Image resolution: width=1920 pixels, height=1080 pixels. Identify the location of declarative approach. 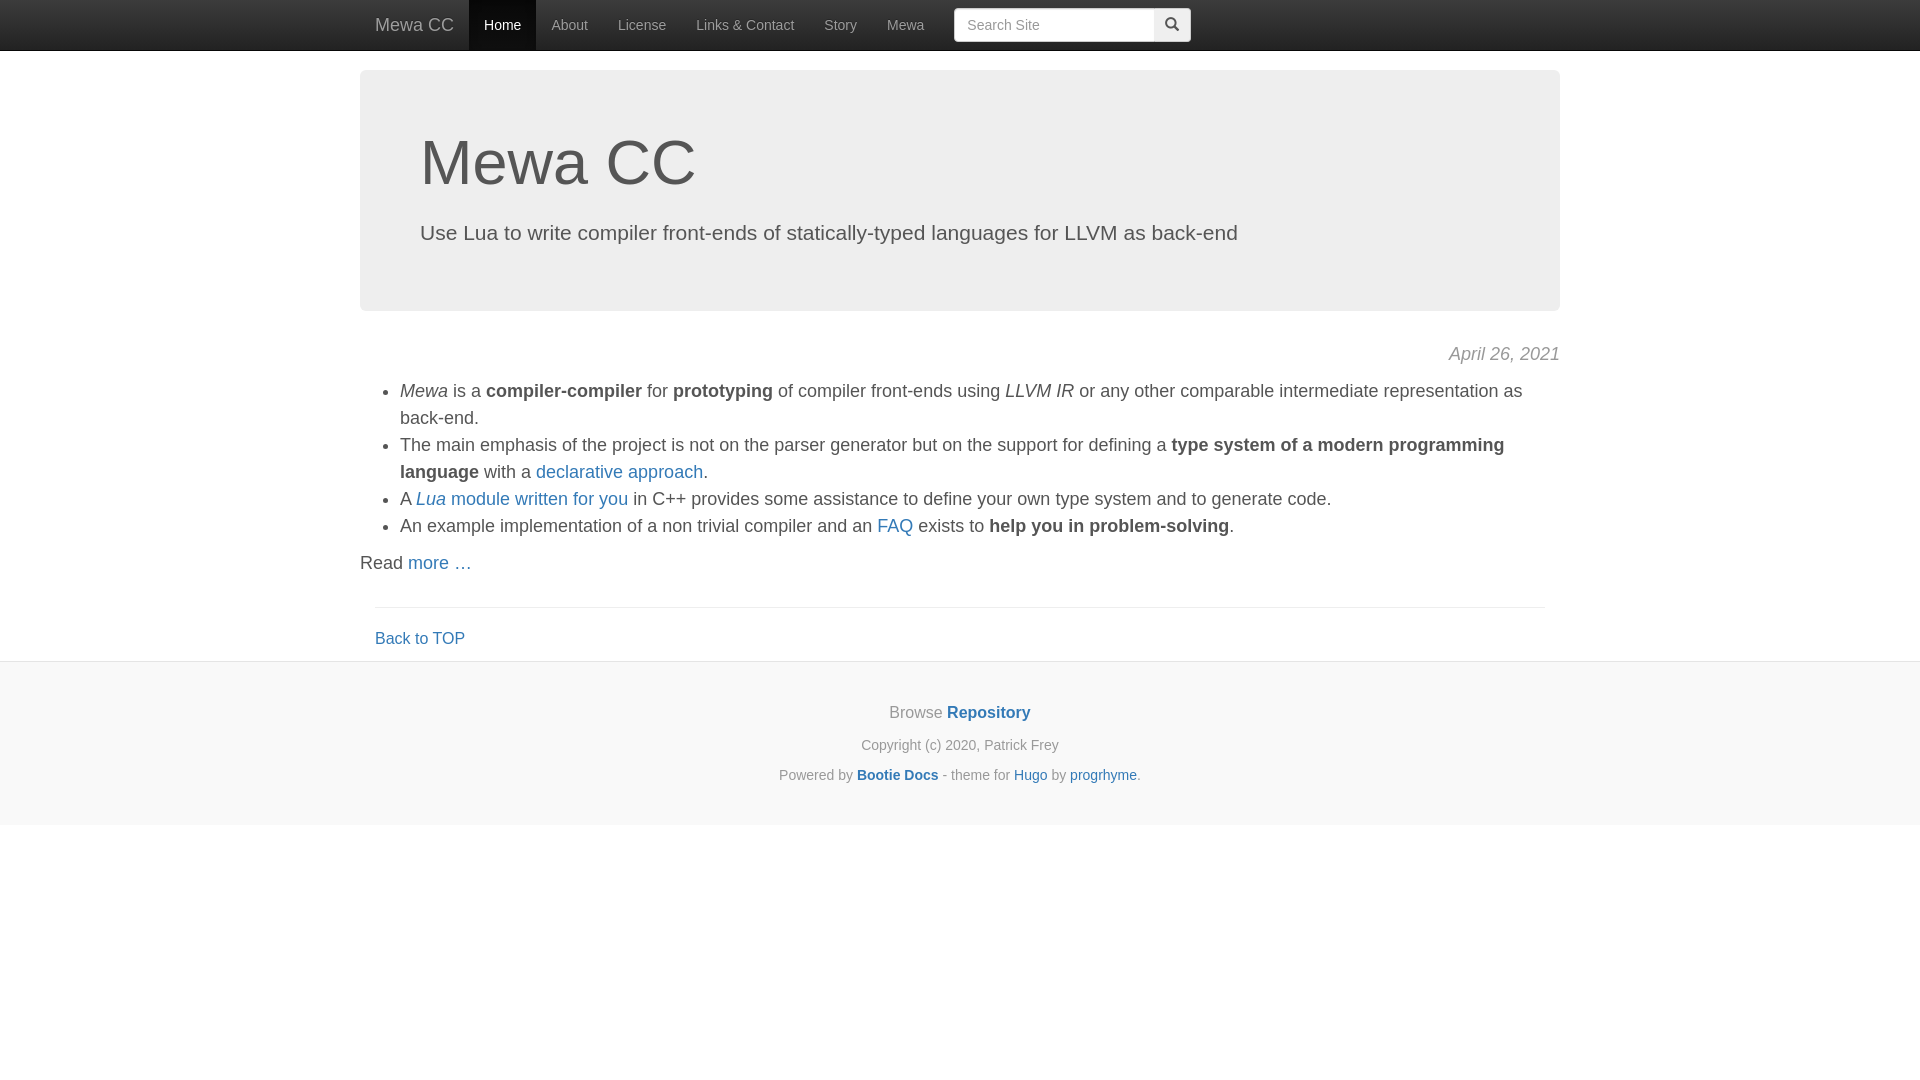
(620, 472).